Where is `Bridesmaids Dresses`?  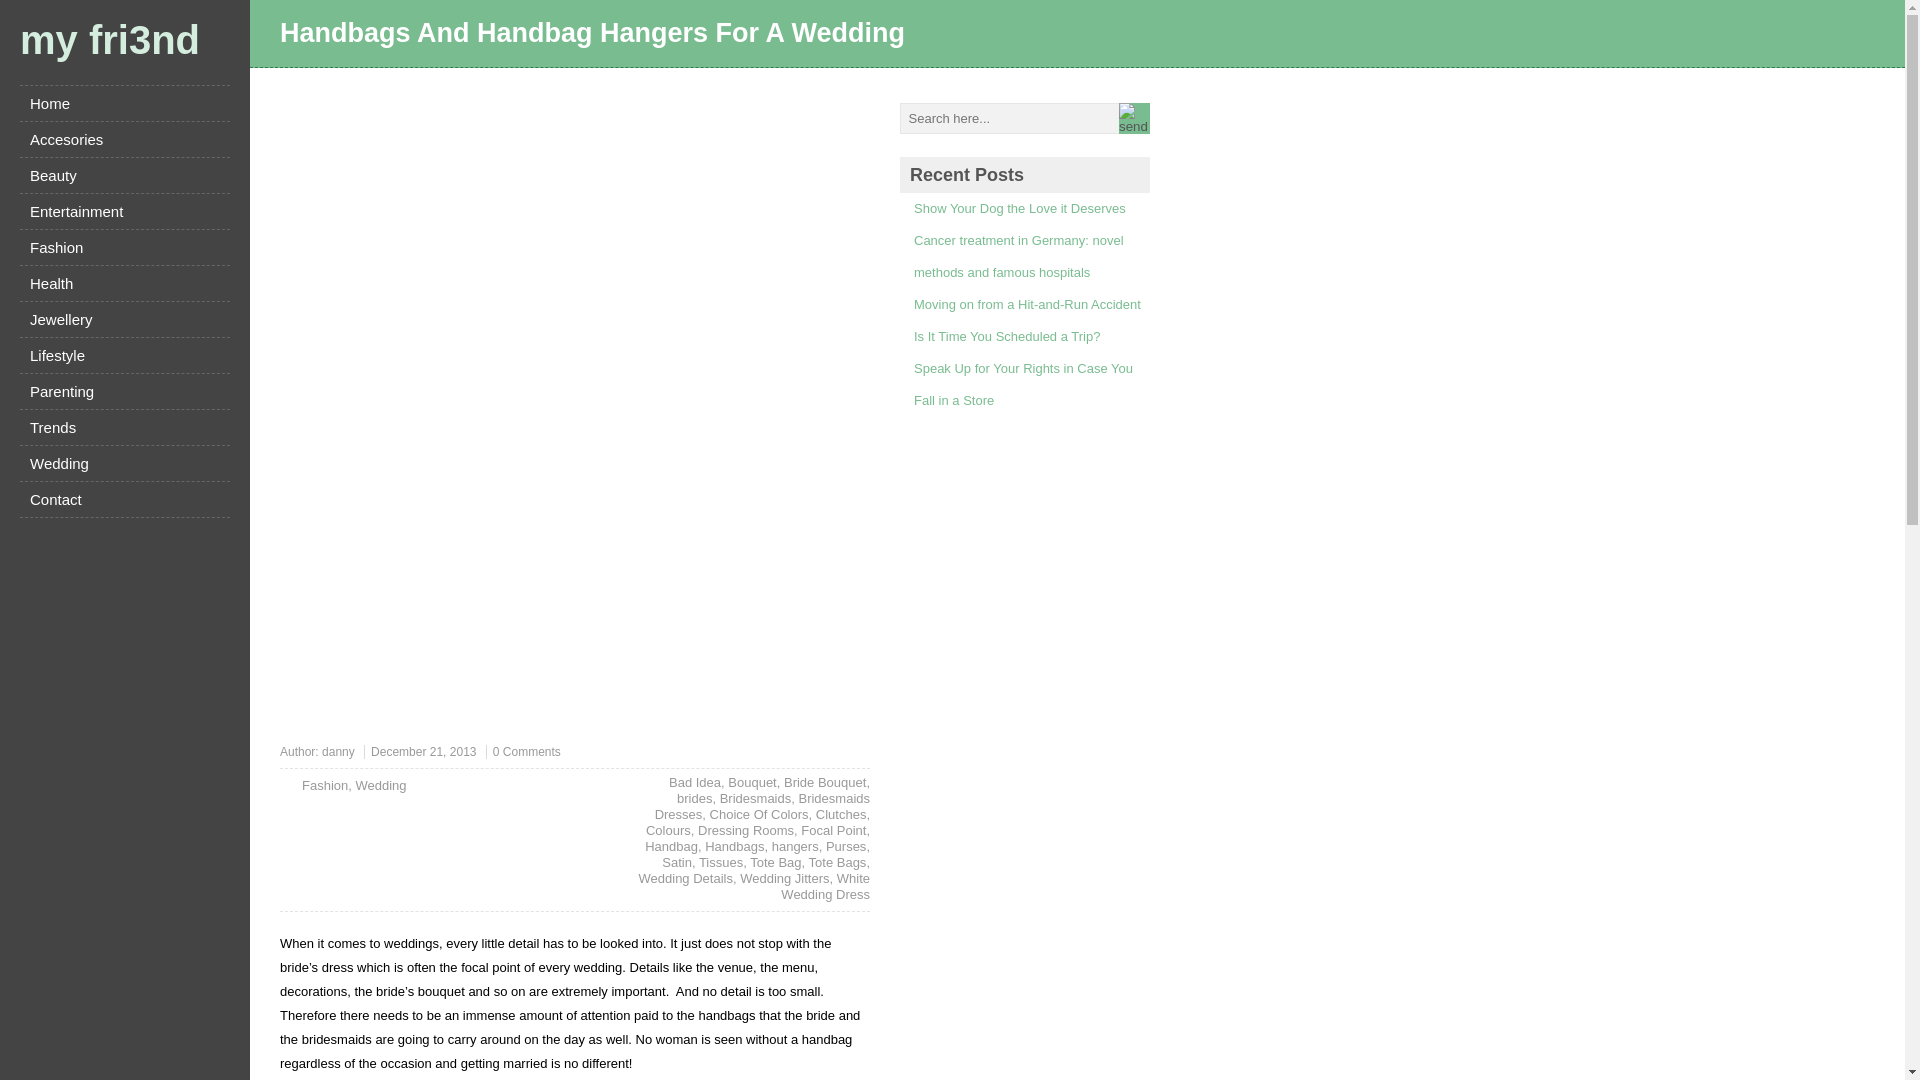 Bridesmaids Dresses is located at coordinates (762, 806).